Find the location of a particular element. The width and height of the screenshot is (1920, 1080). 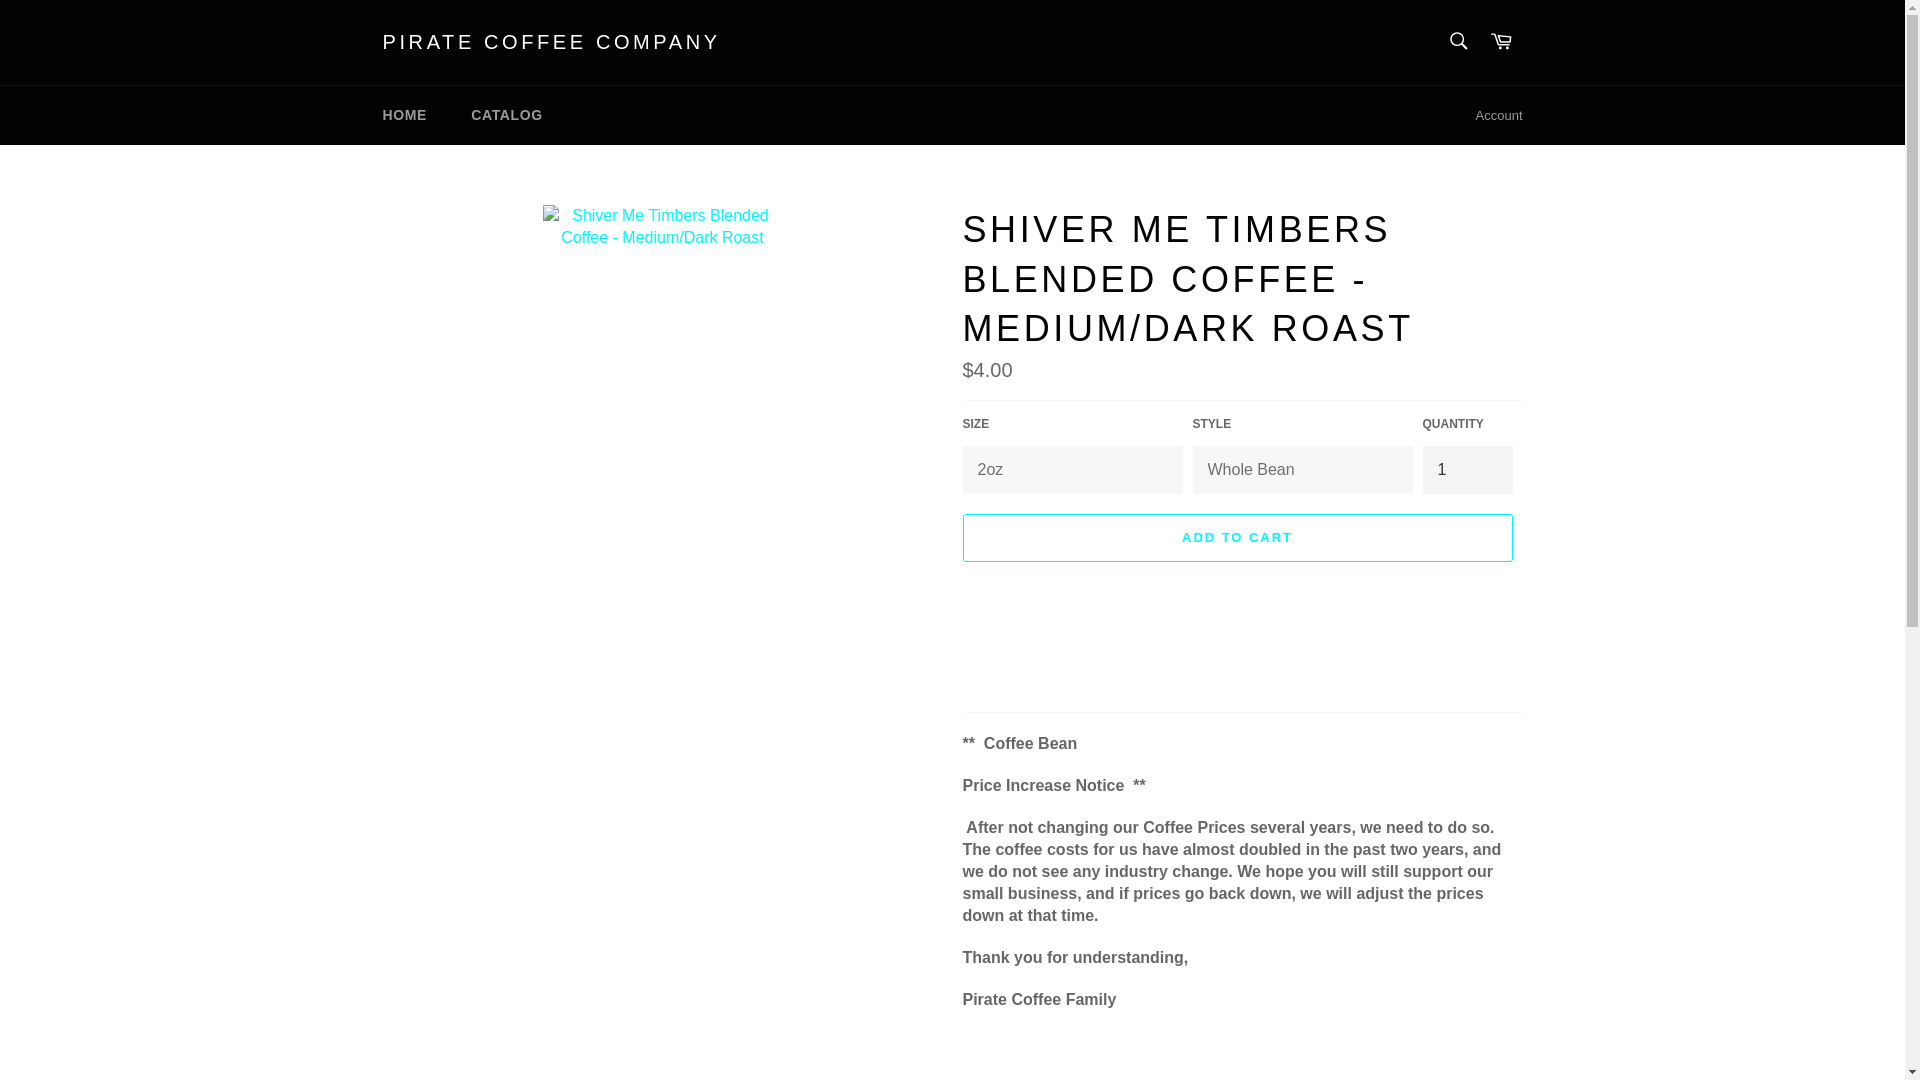

CATALOG is located at coordinates (506, 115).